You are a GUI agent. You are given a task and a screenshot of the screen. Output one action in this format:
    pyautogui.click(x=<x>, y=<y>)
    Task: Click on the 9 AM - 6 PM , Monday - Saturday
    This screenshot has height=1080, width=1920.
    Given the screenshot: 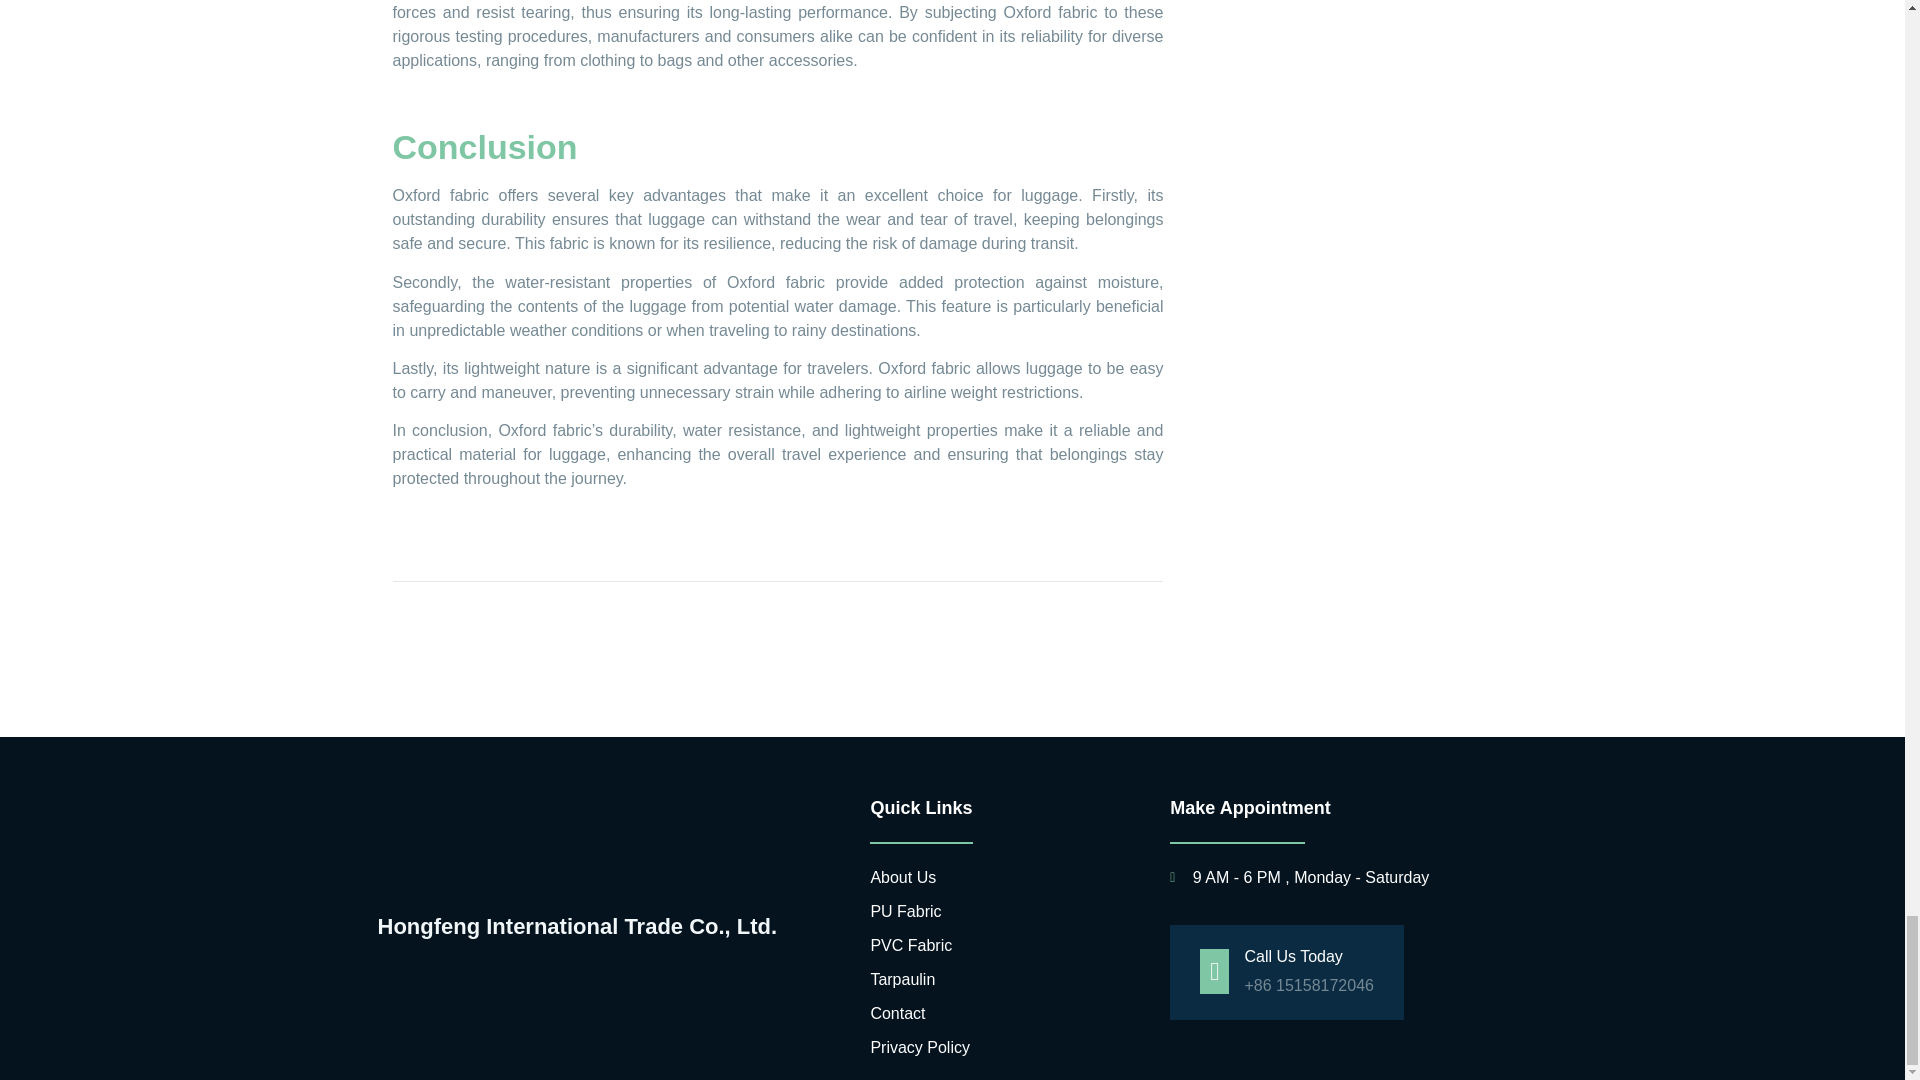 What is the action you would take?
    pyautogui.click(x=1346, y=878)
    